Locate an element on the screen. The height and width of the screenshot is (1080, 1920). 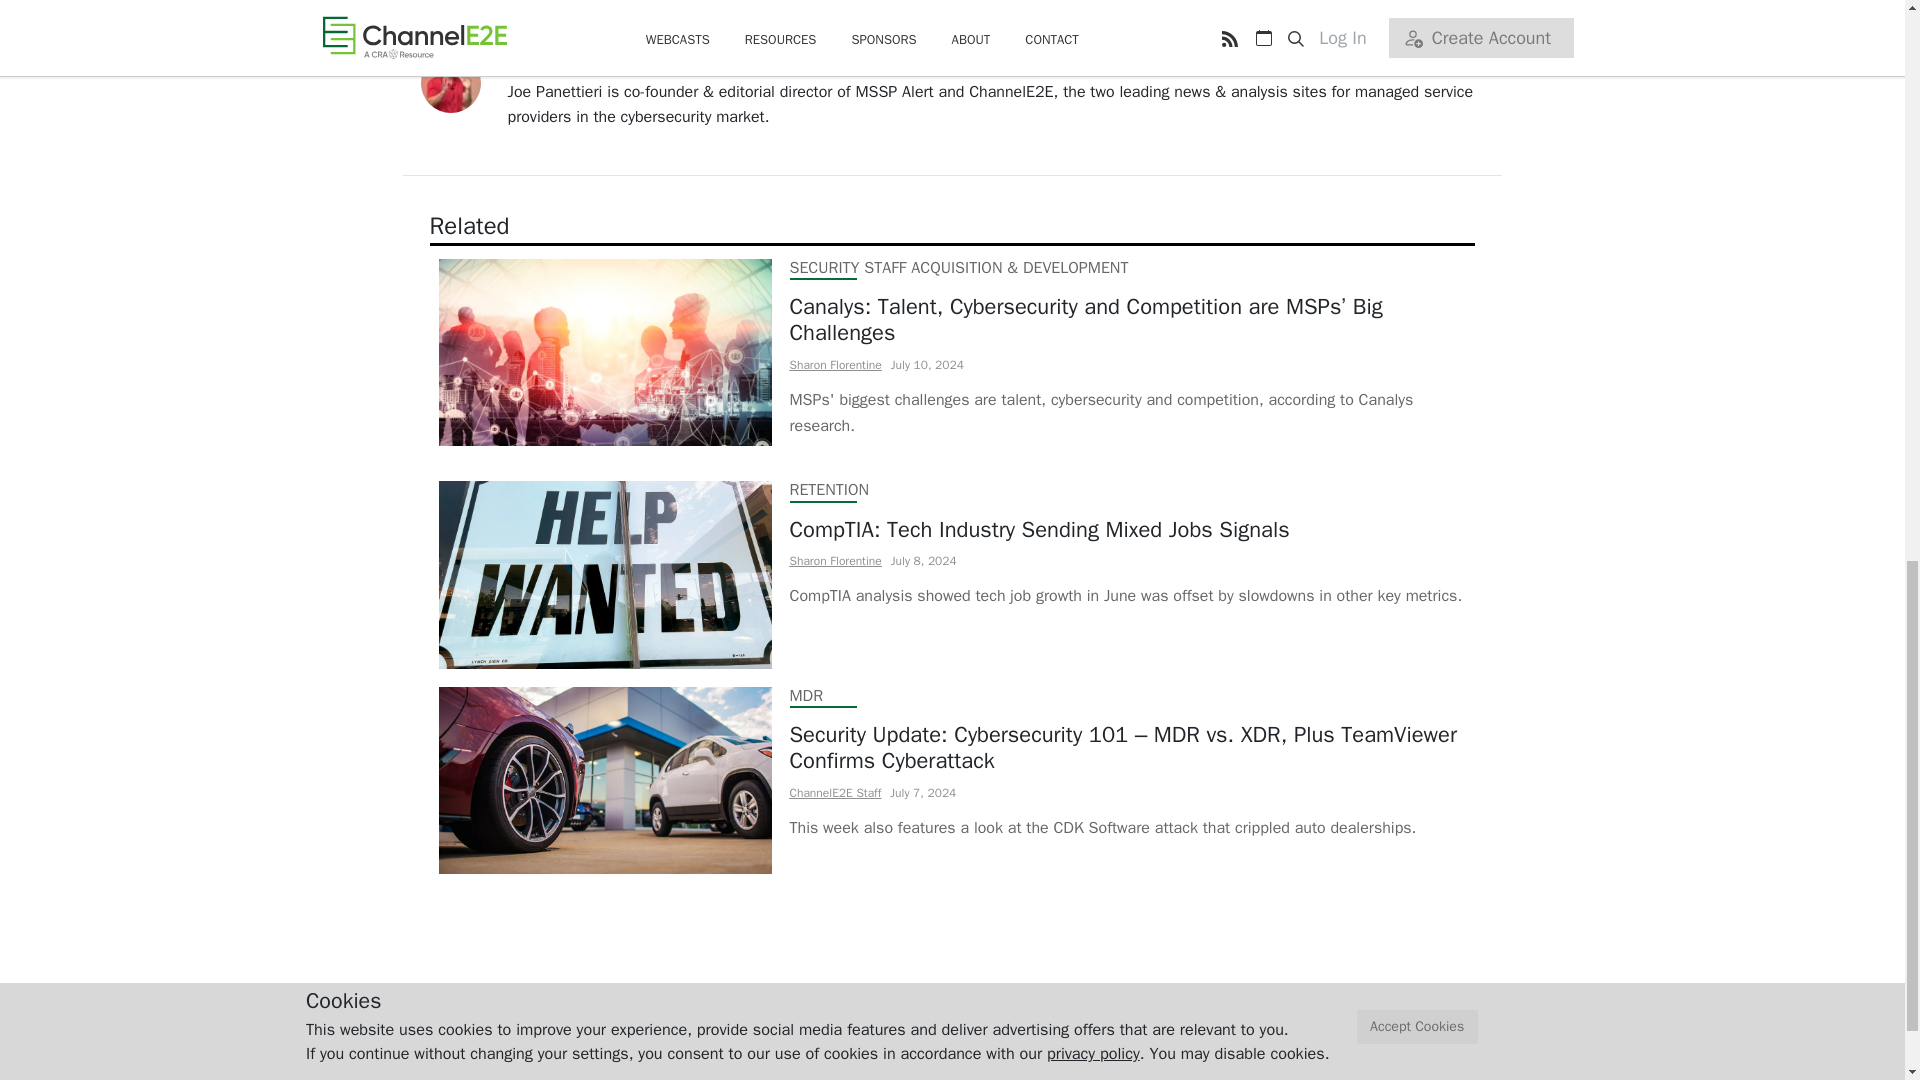
Sharon Florentine is located at coordinates (835, 364).